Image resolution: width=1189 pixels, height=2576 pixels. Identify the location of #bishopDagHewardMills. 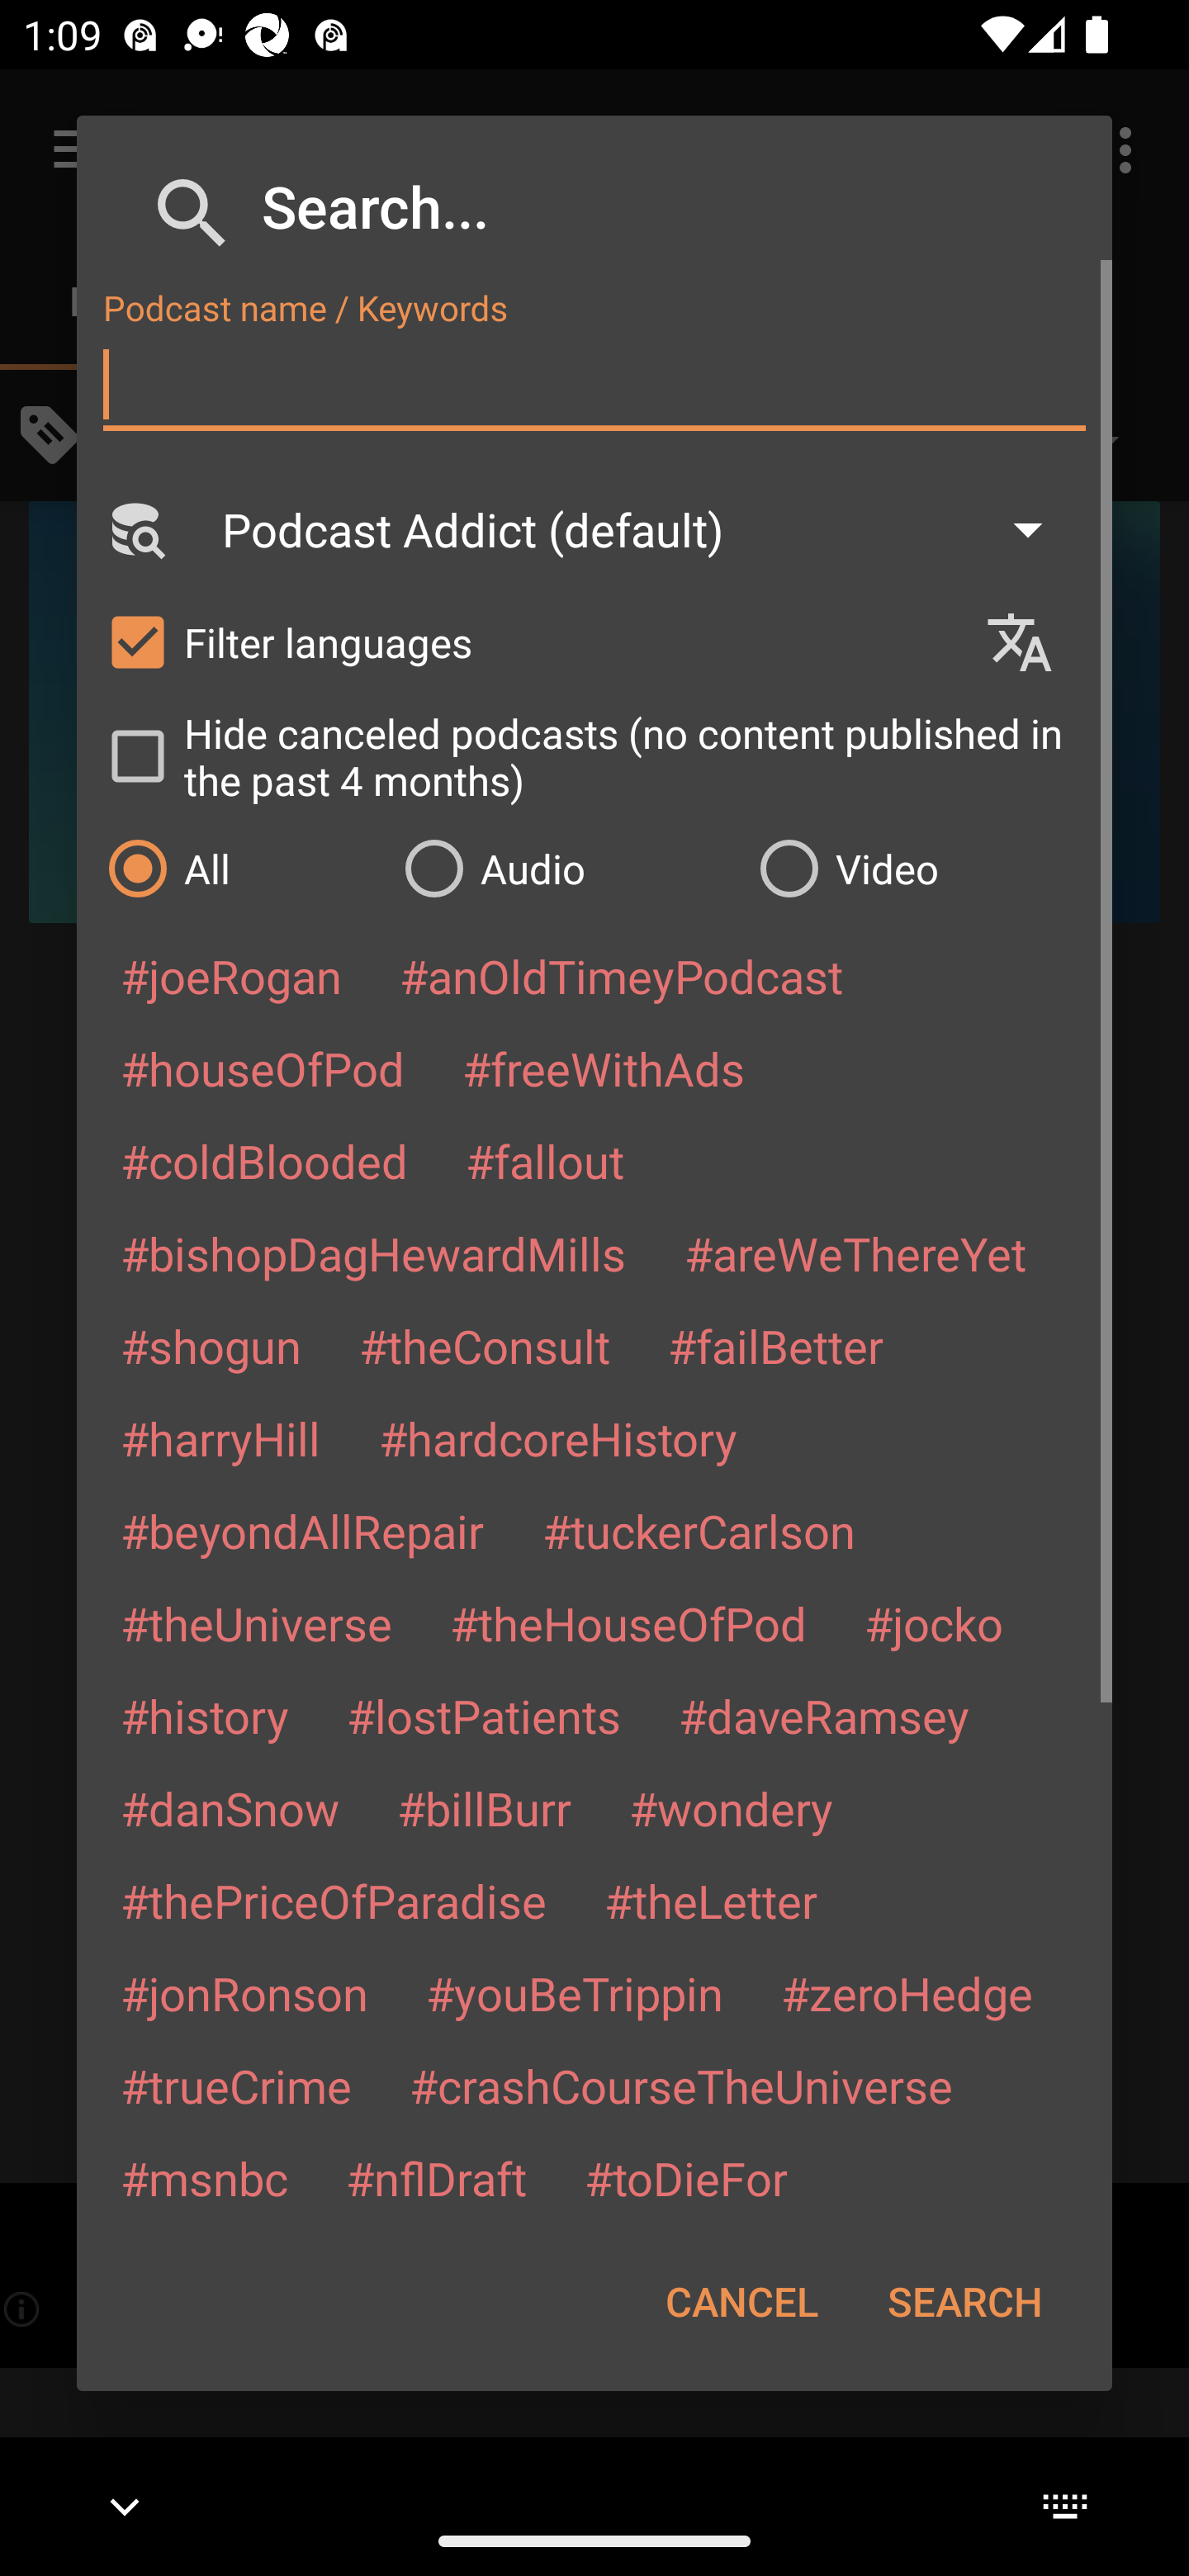
(373, 1252).